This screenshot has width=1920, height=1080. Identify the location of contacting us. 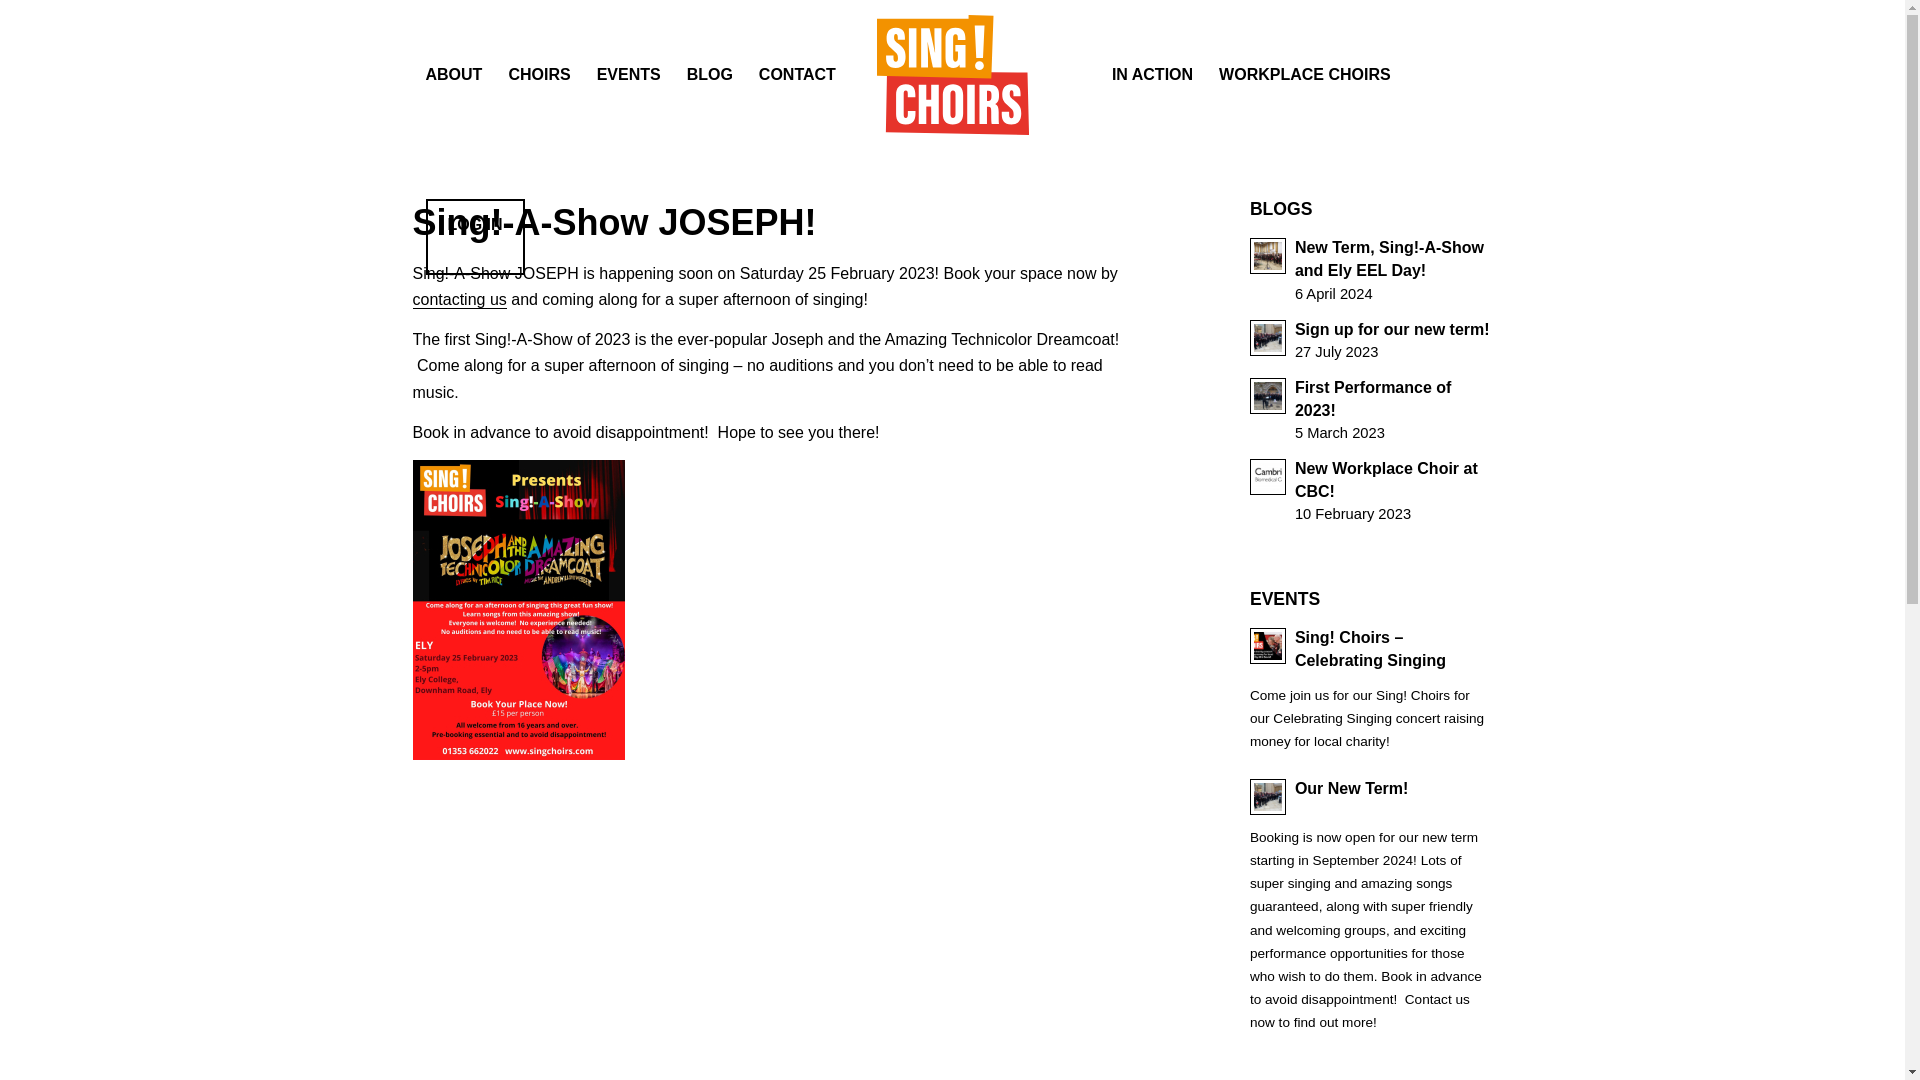
(1304, 75).